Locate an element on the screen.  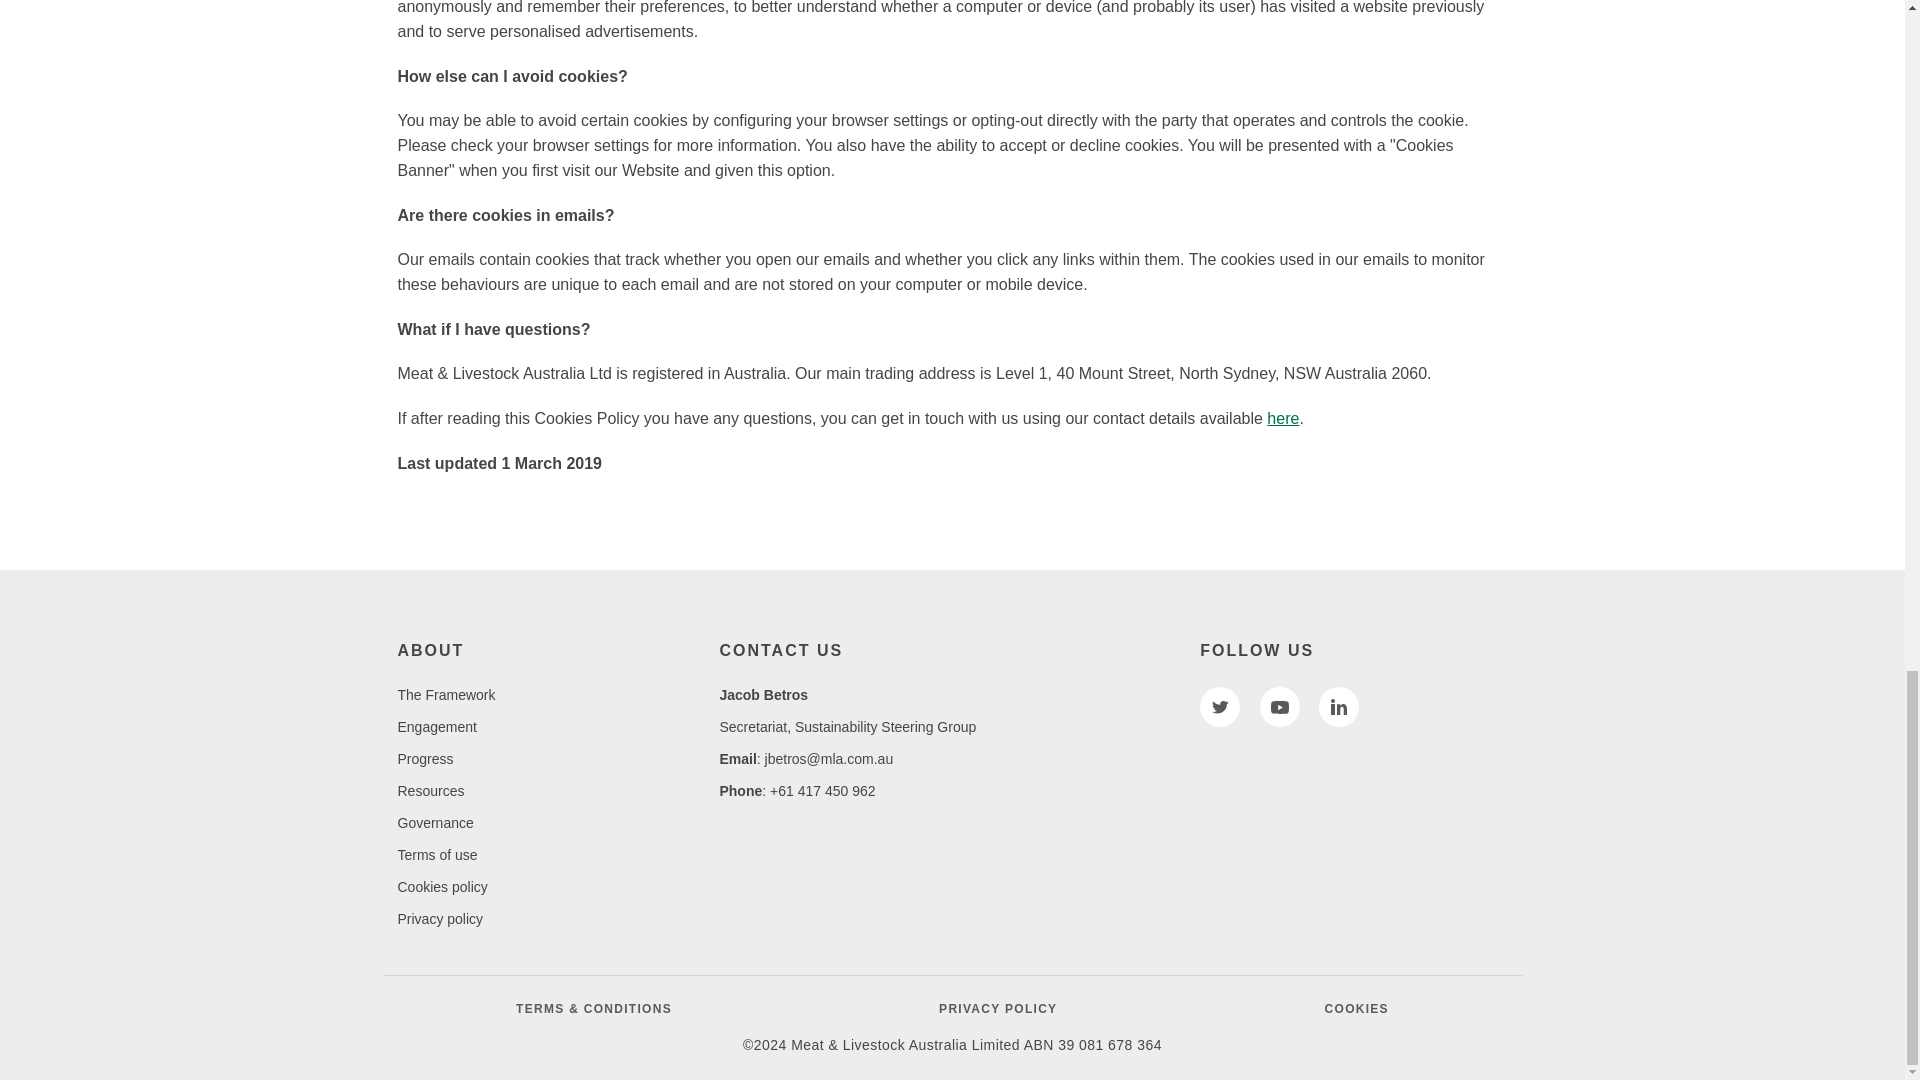
Progress is located at coordinates (425, 758).